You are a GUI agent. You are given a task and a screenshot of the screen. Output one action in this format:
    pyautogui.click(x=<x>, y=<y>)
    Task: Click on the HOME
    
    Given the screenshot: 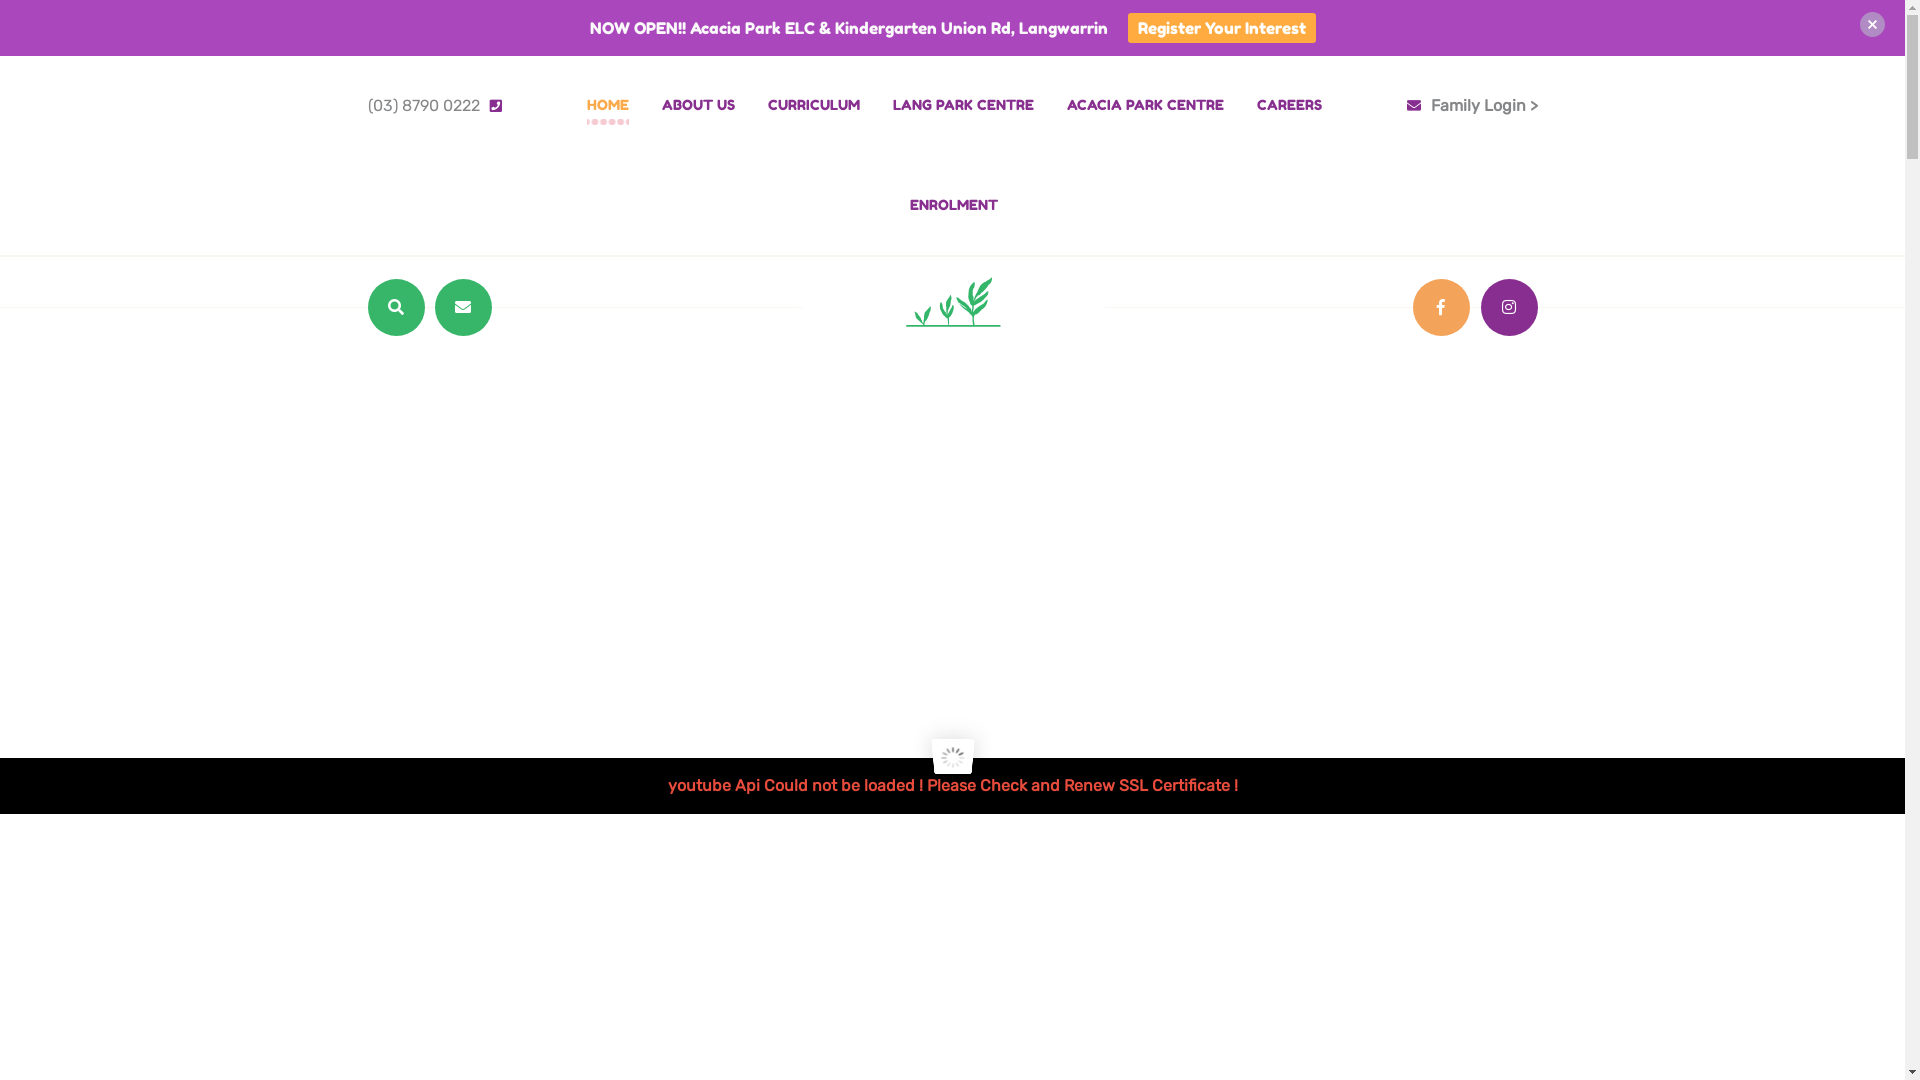 What is the action you would take?
    pyautogui.click(x=607, y=105)
    